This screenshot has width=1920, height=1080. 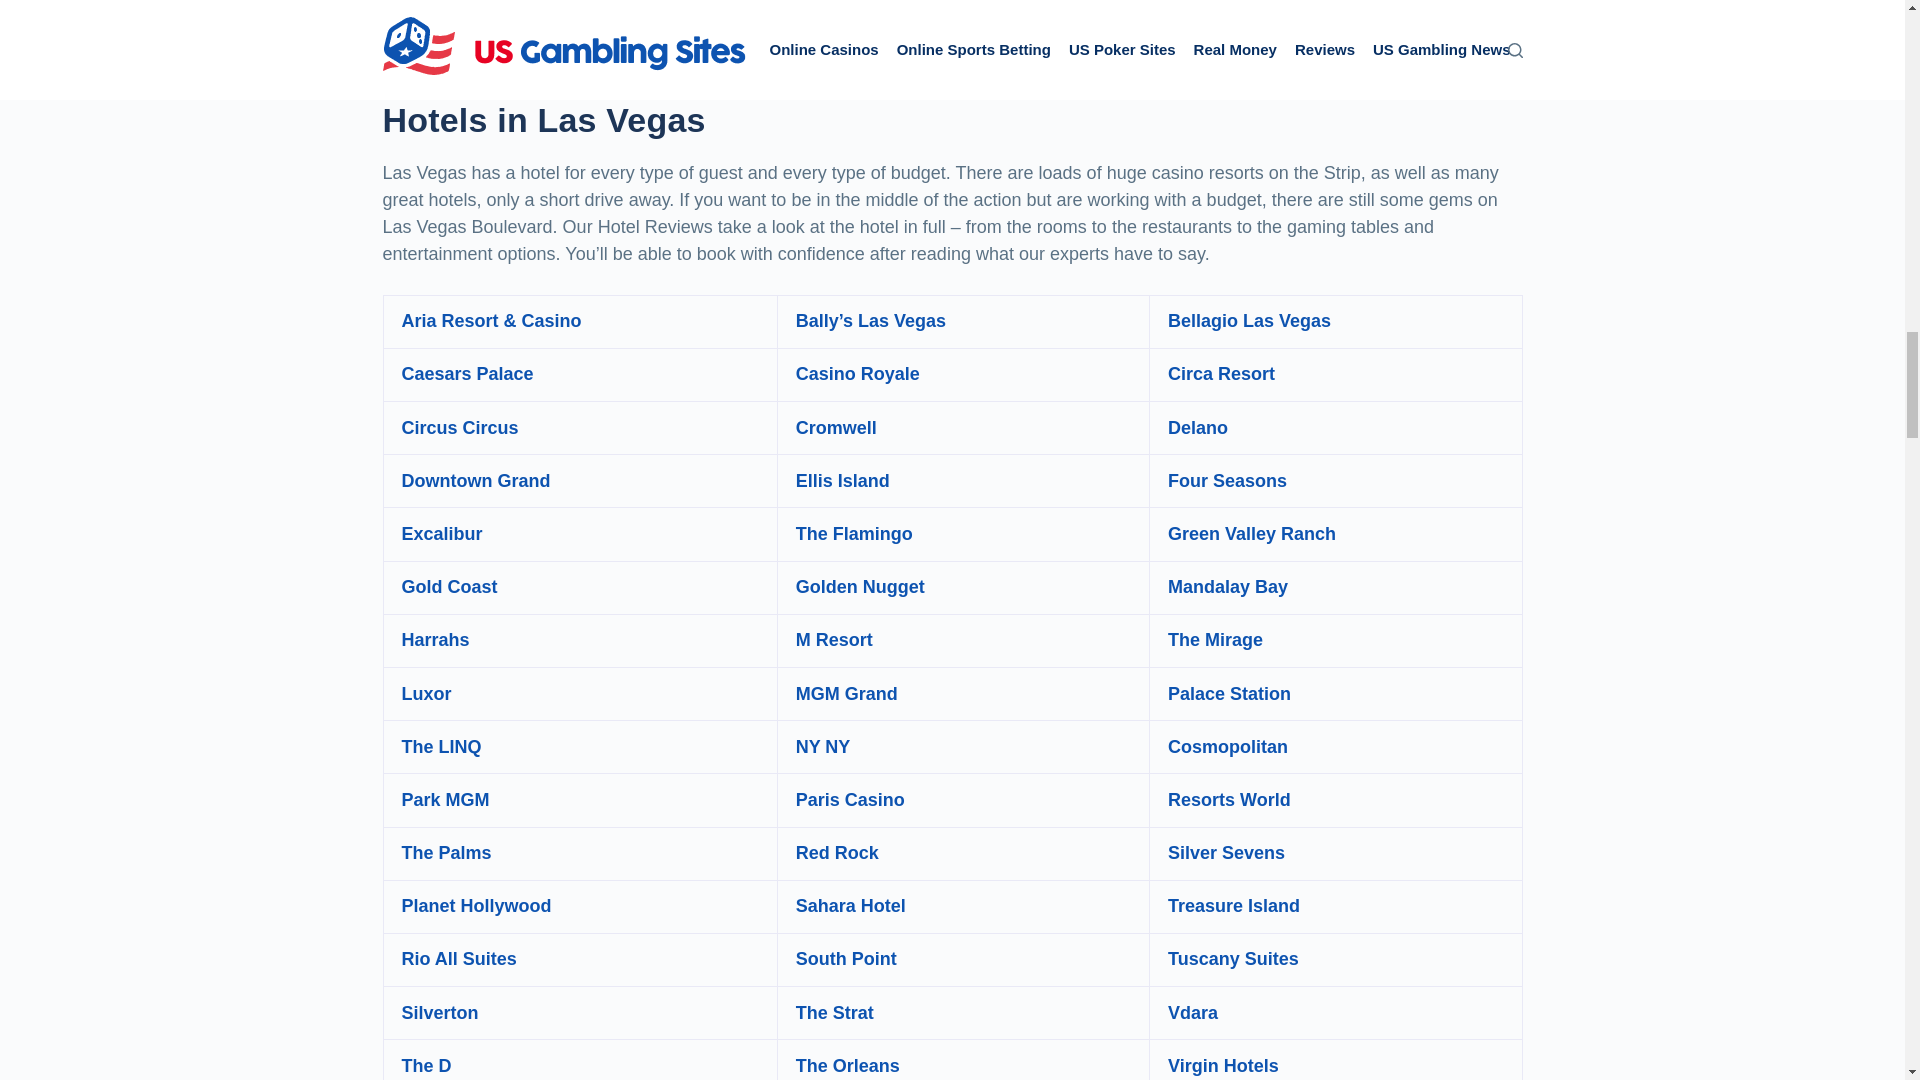 I want to click on Delano, so click(x=1198, y=428).